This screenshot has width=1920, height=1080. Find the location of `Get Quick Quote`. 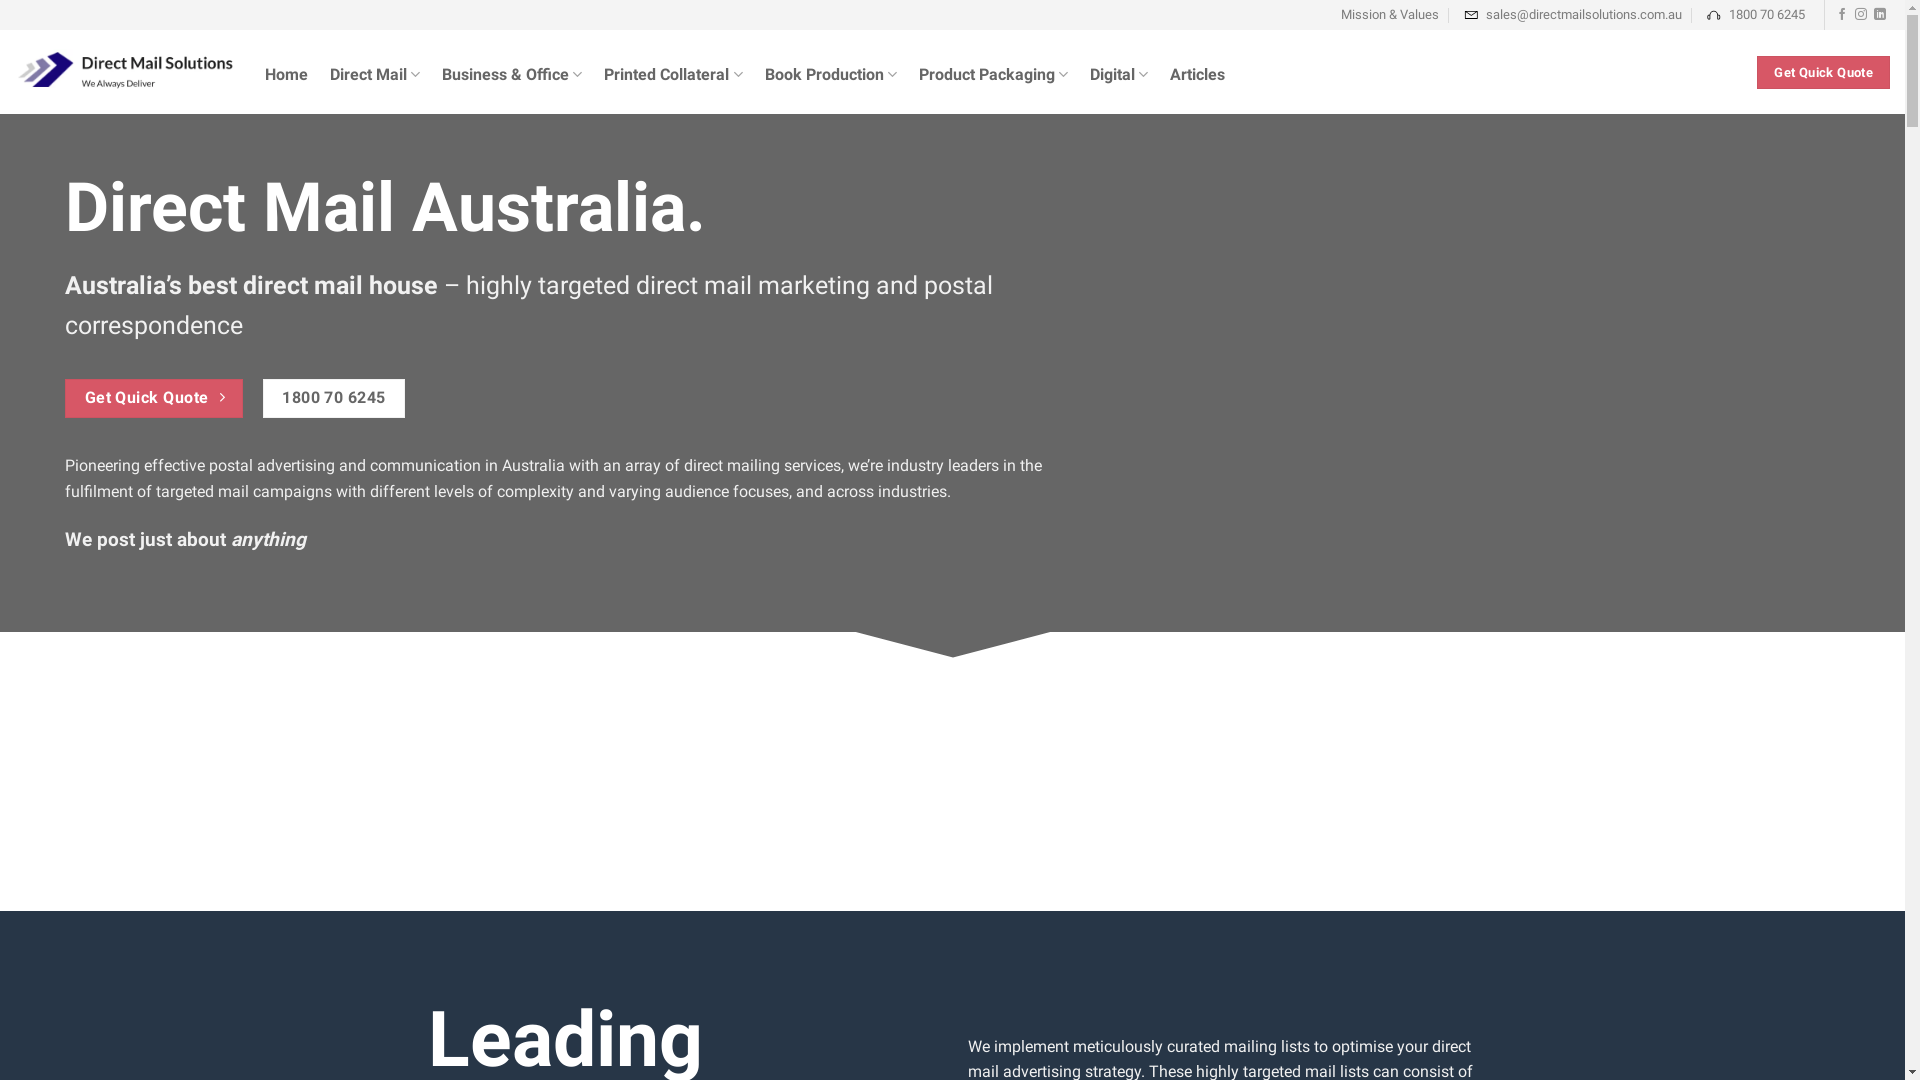

Get Quick Quote is located at coordinates (1824, 73).